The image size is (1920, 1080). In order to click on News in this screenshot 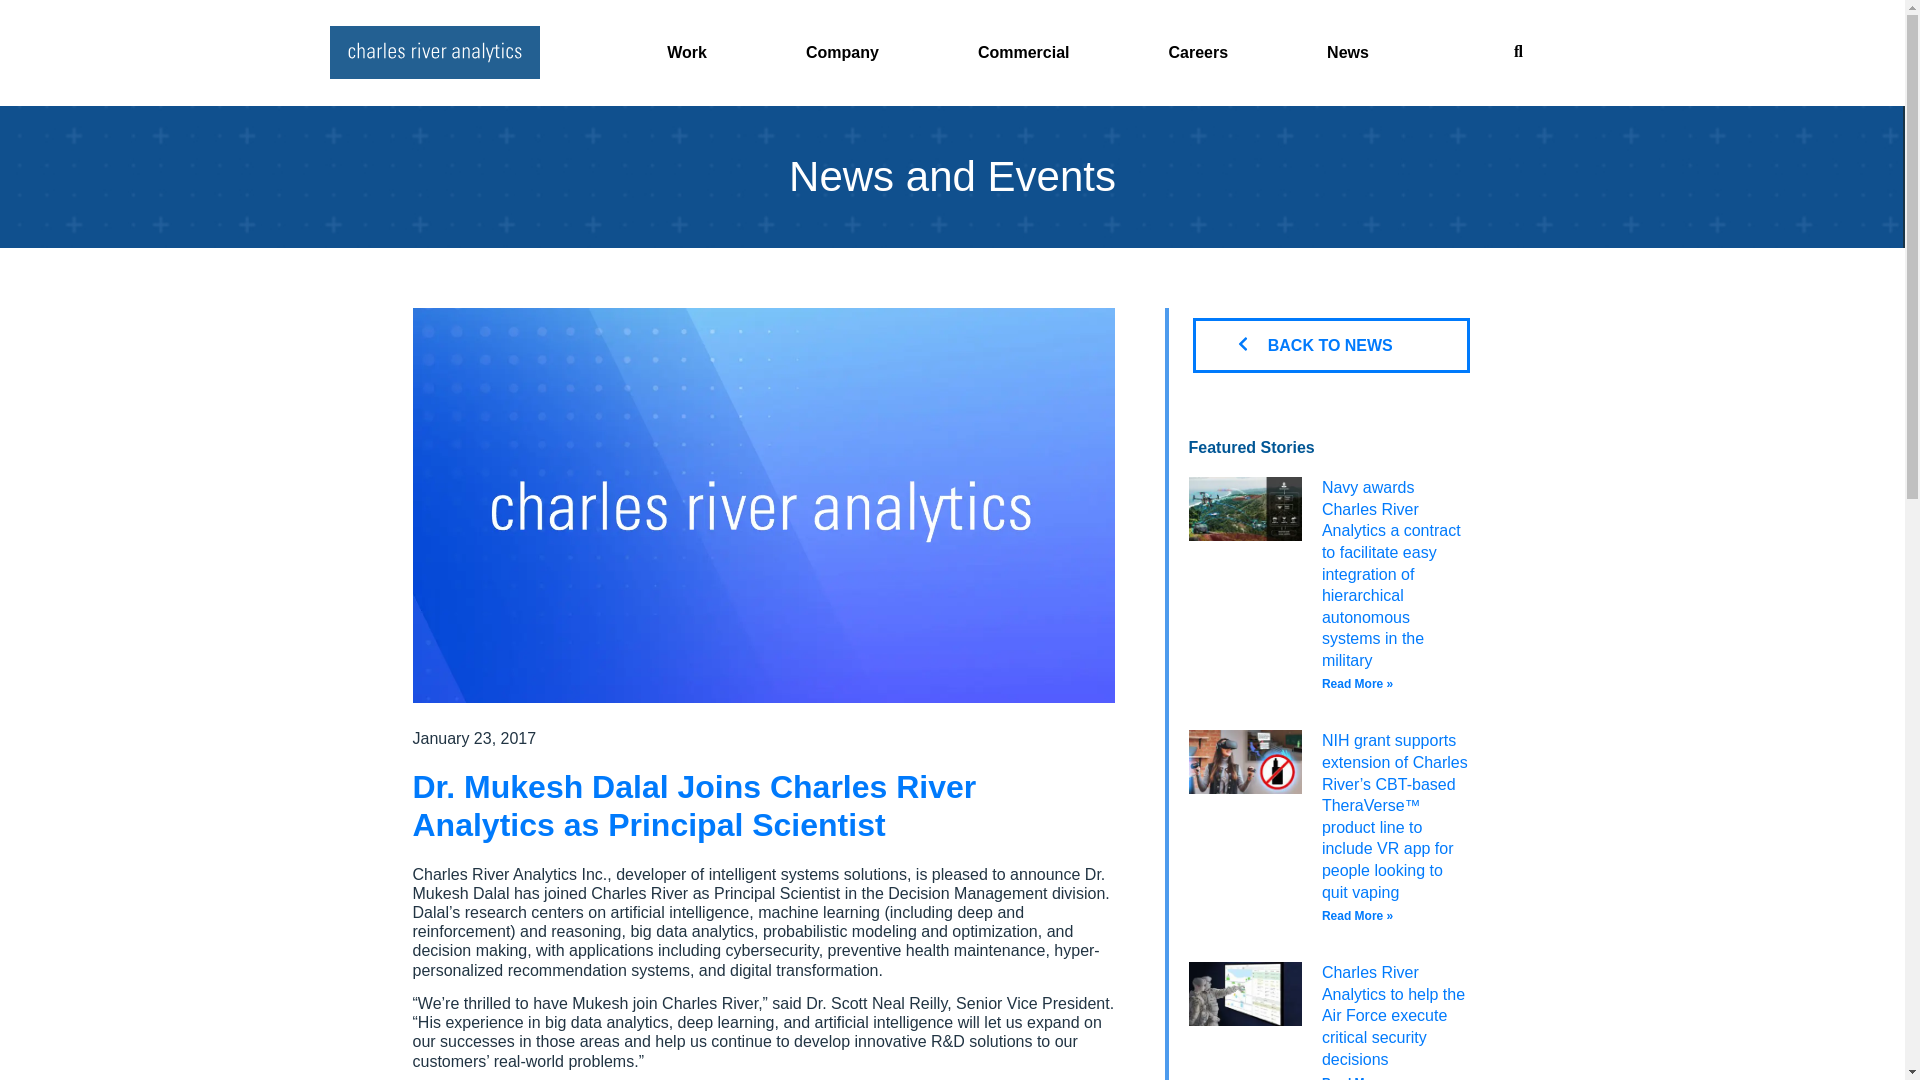, I will do `click(1350, 52)`.